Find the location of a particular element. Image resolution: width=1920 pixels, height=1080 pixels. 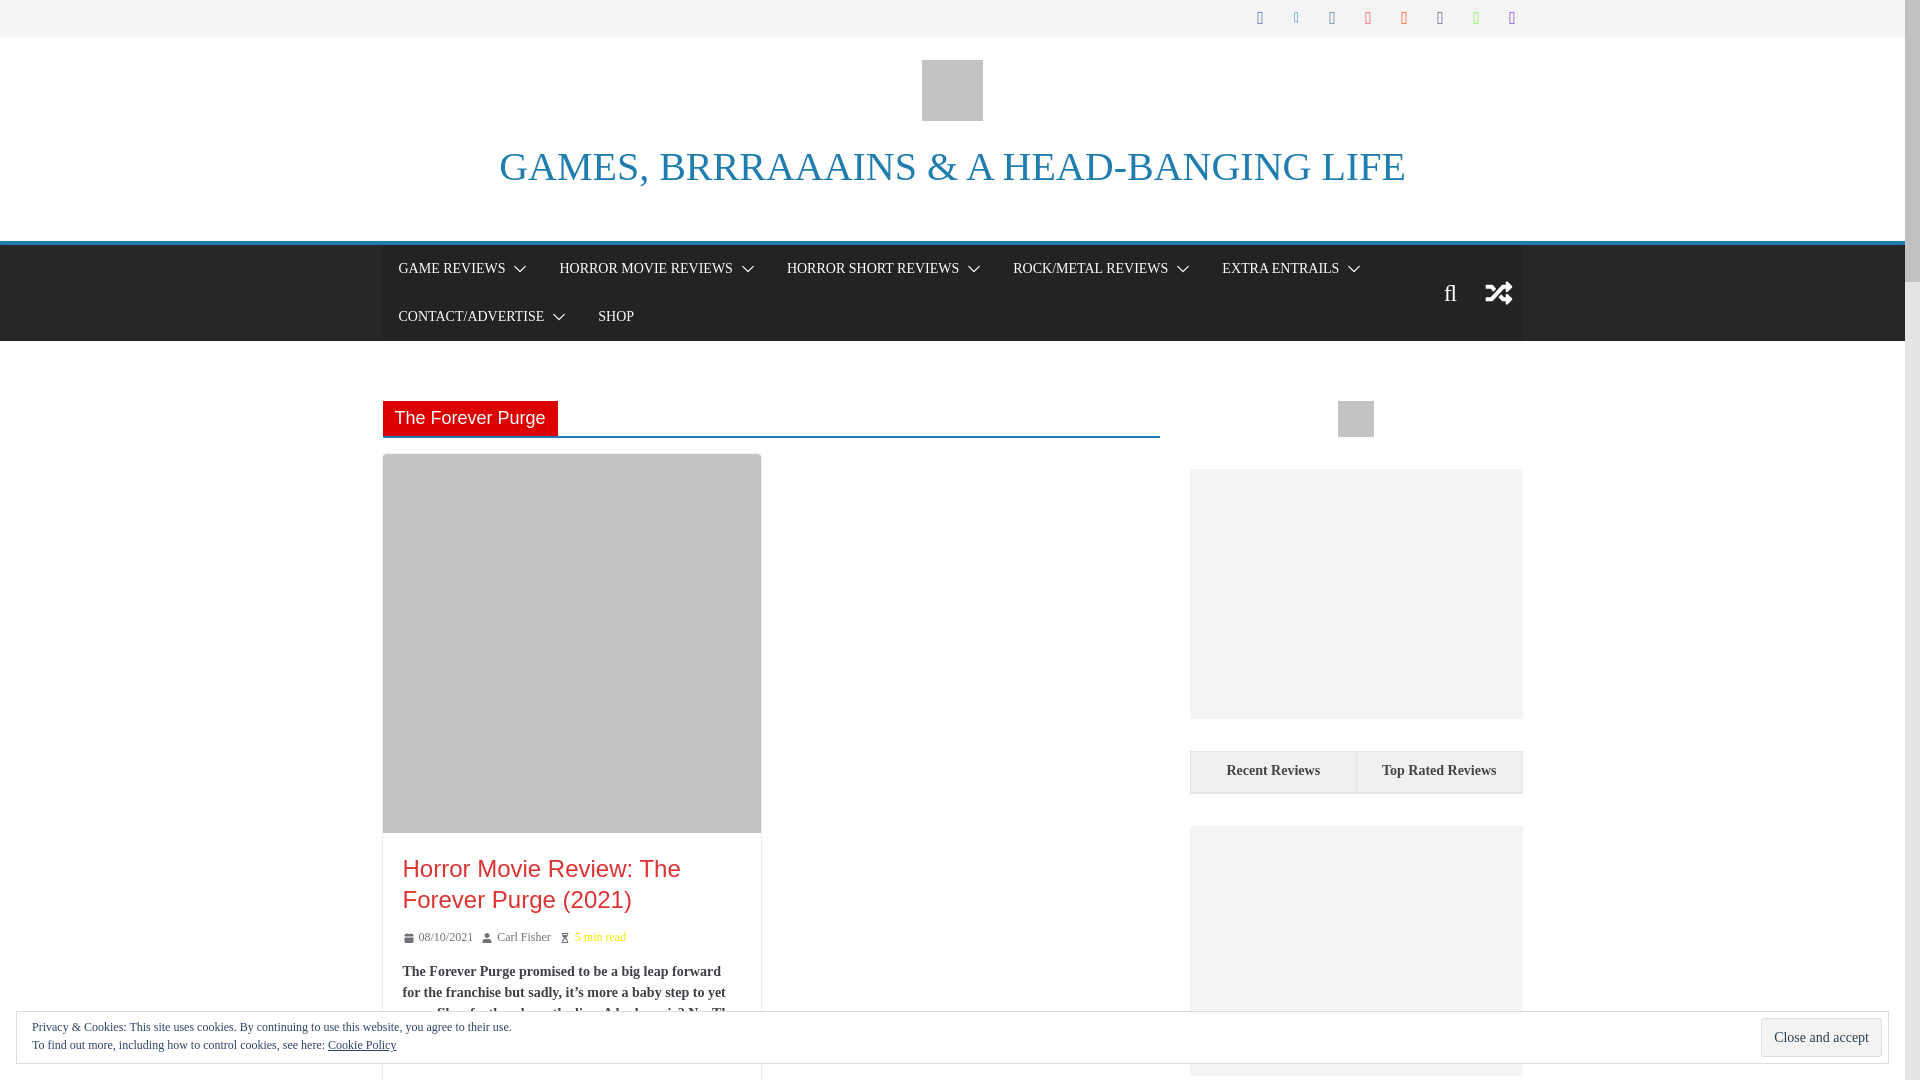

Close and accept is located at coordinates (1820, 1038).